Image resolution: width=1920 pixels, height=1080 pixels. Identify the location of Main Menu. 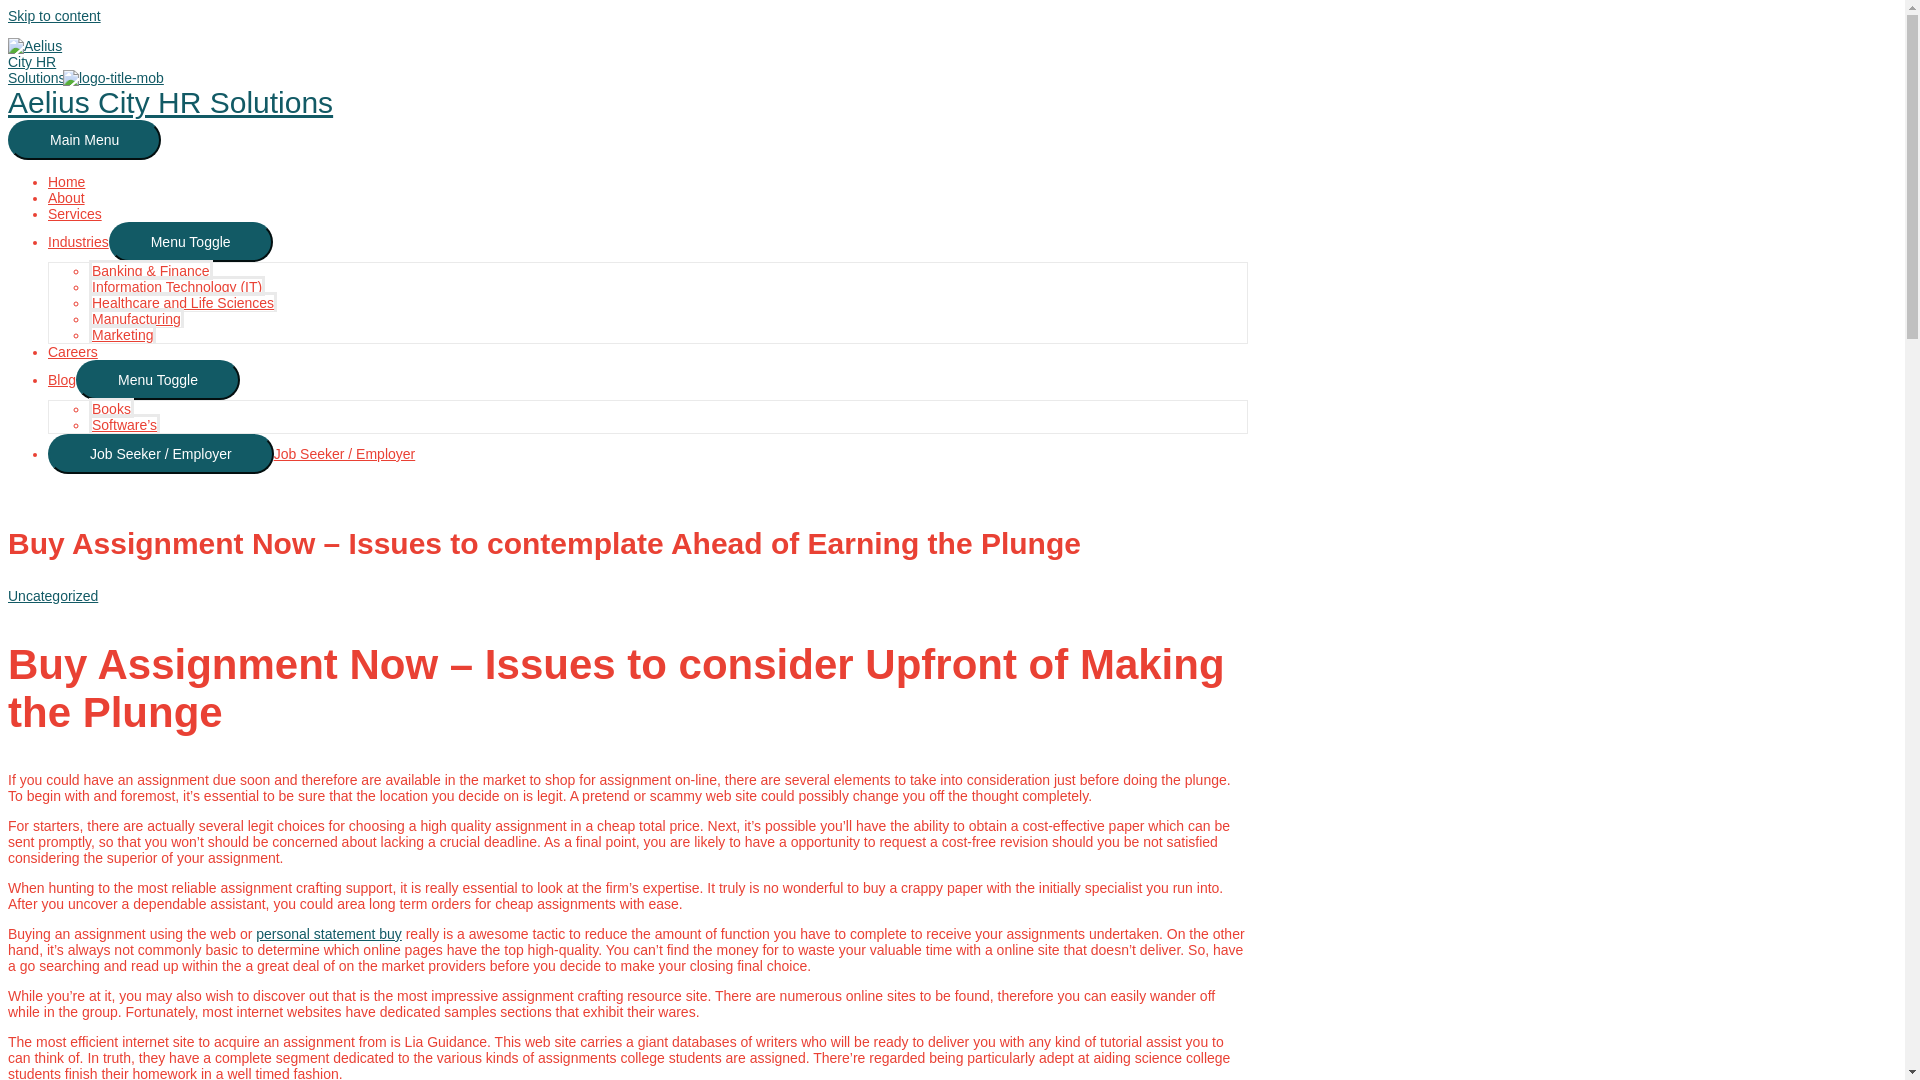
(84, 139).